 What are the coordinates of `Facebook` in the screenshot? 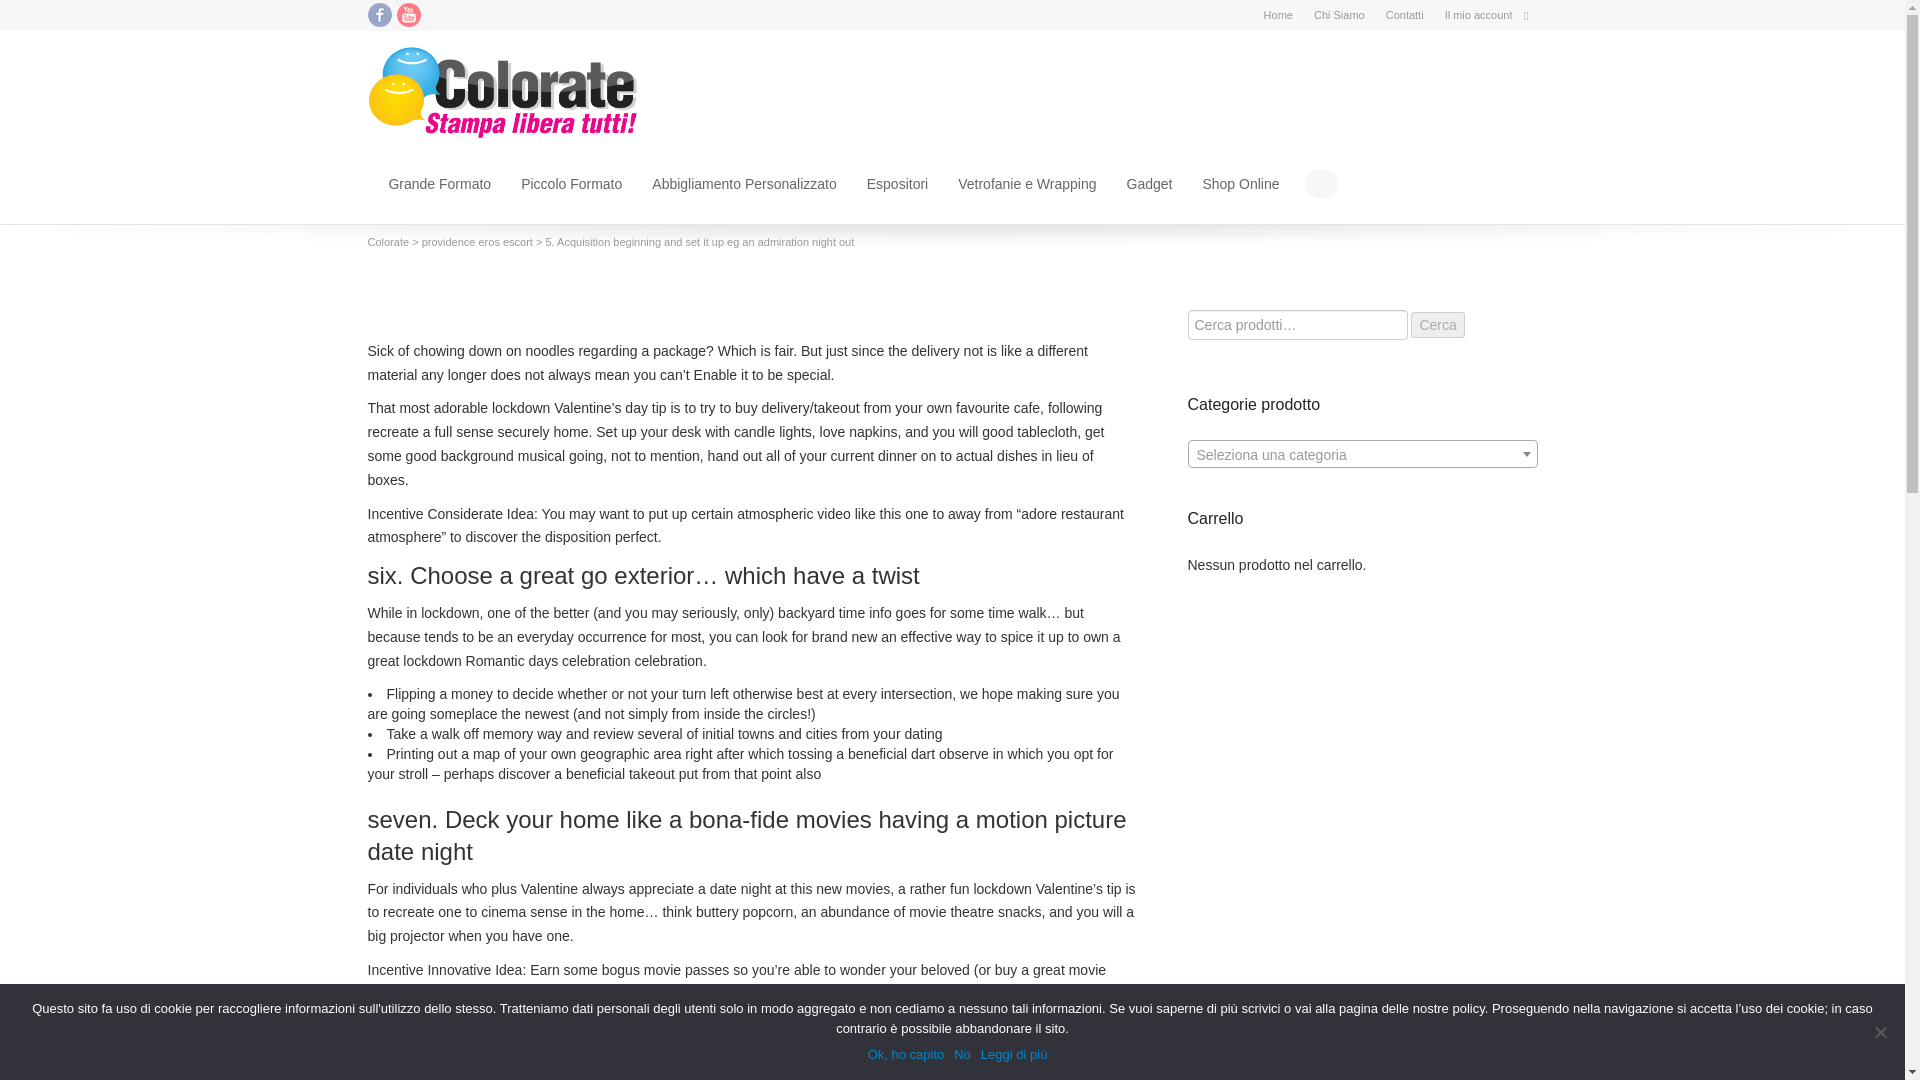 It's located at (380, 15).